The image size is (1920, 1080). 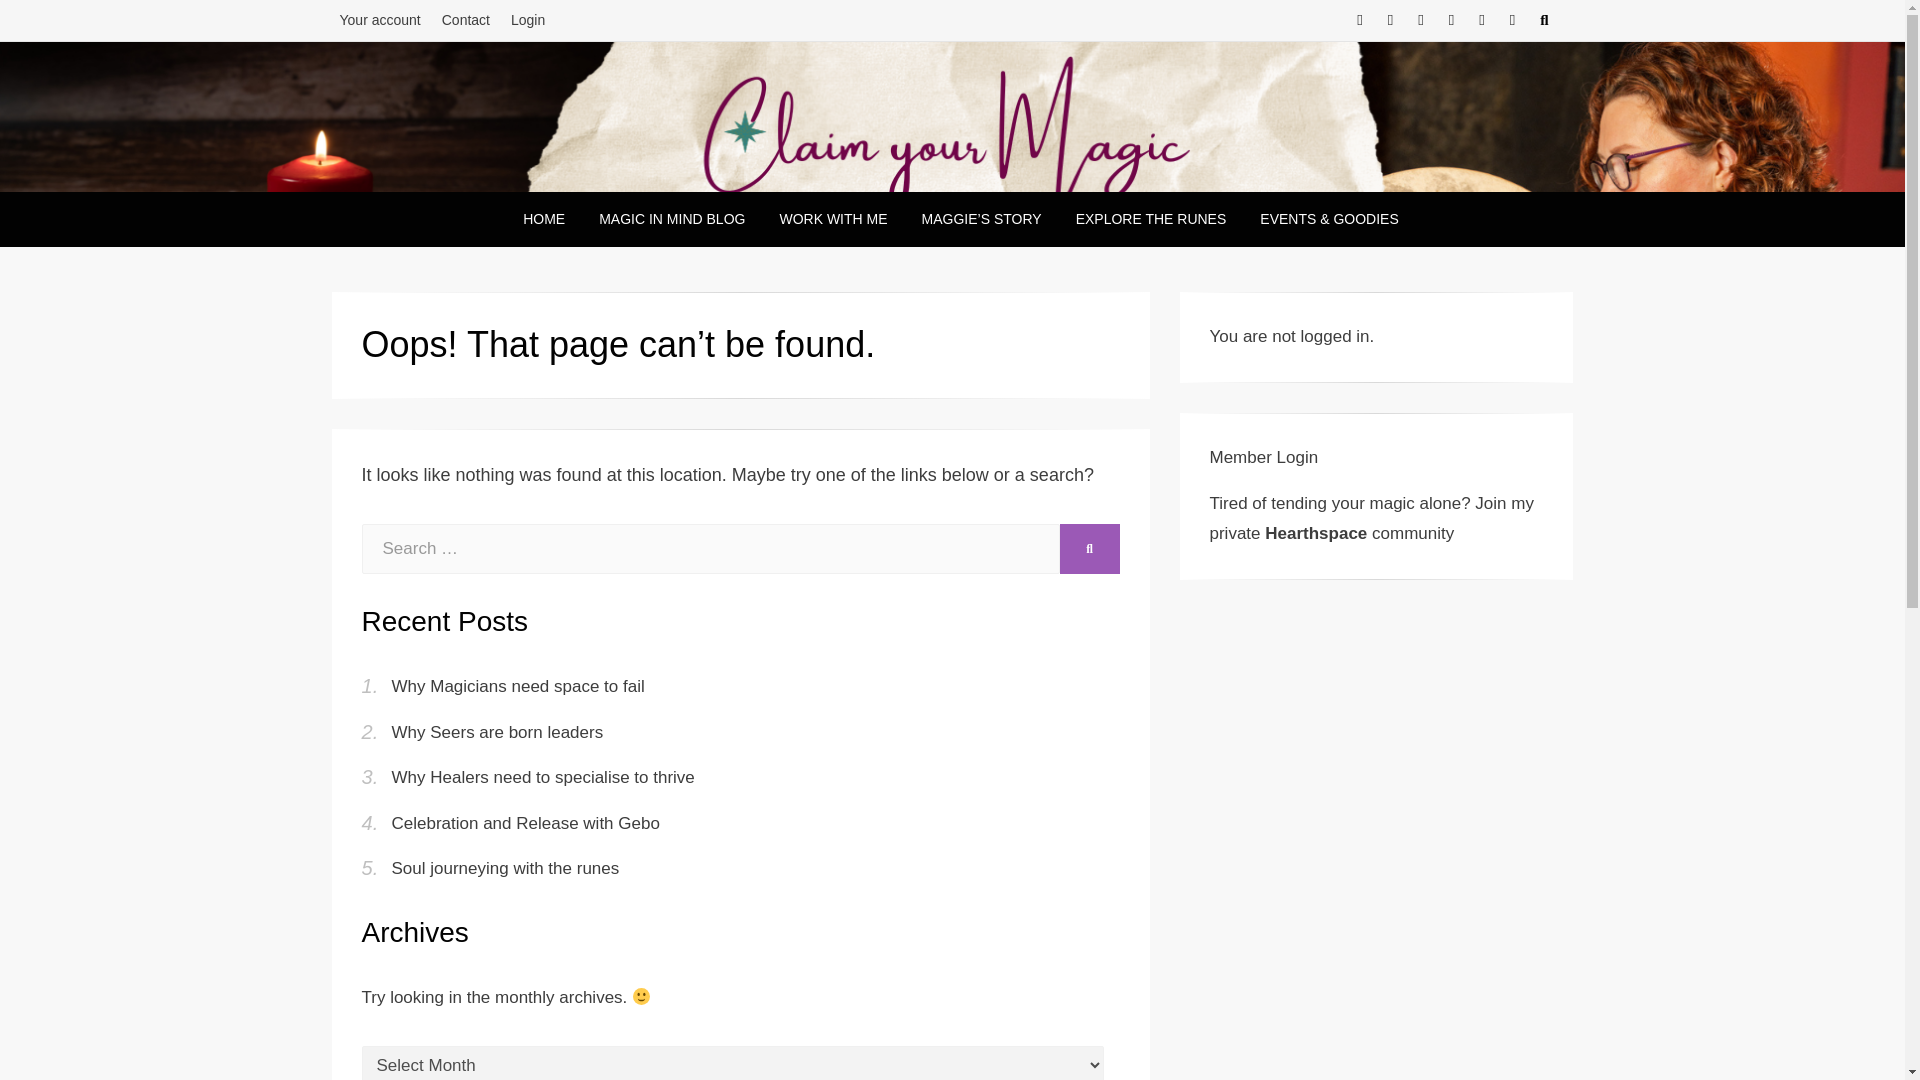 I want to click on Why Seers are born leaders, so click(x=498, y=732).